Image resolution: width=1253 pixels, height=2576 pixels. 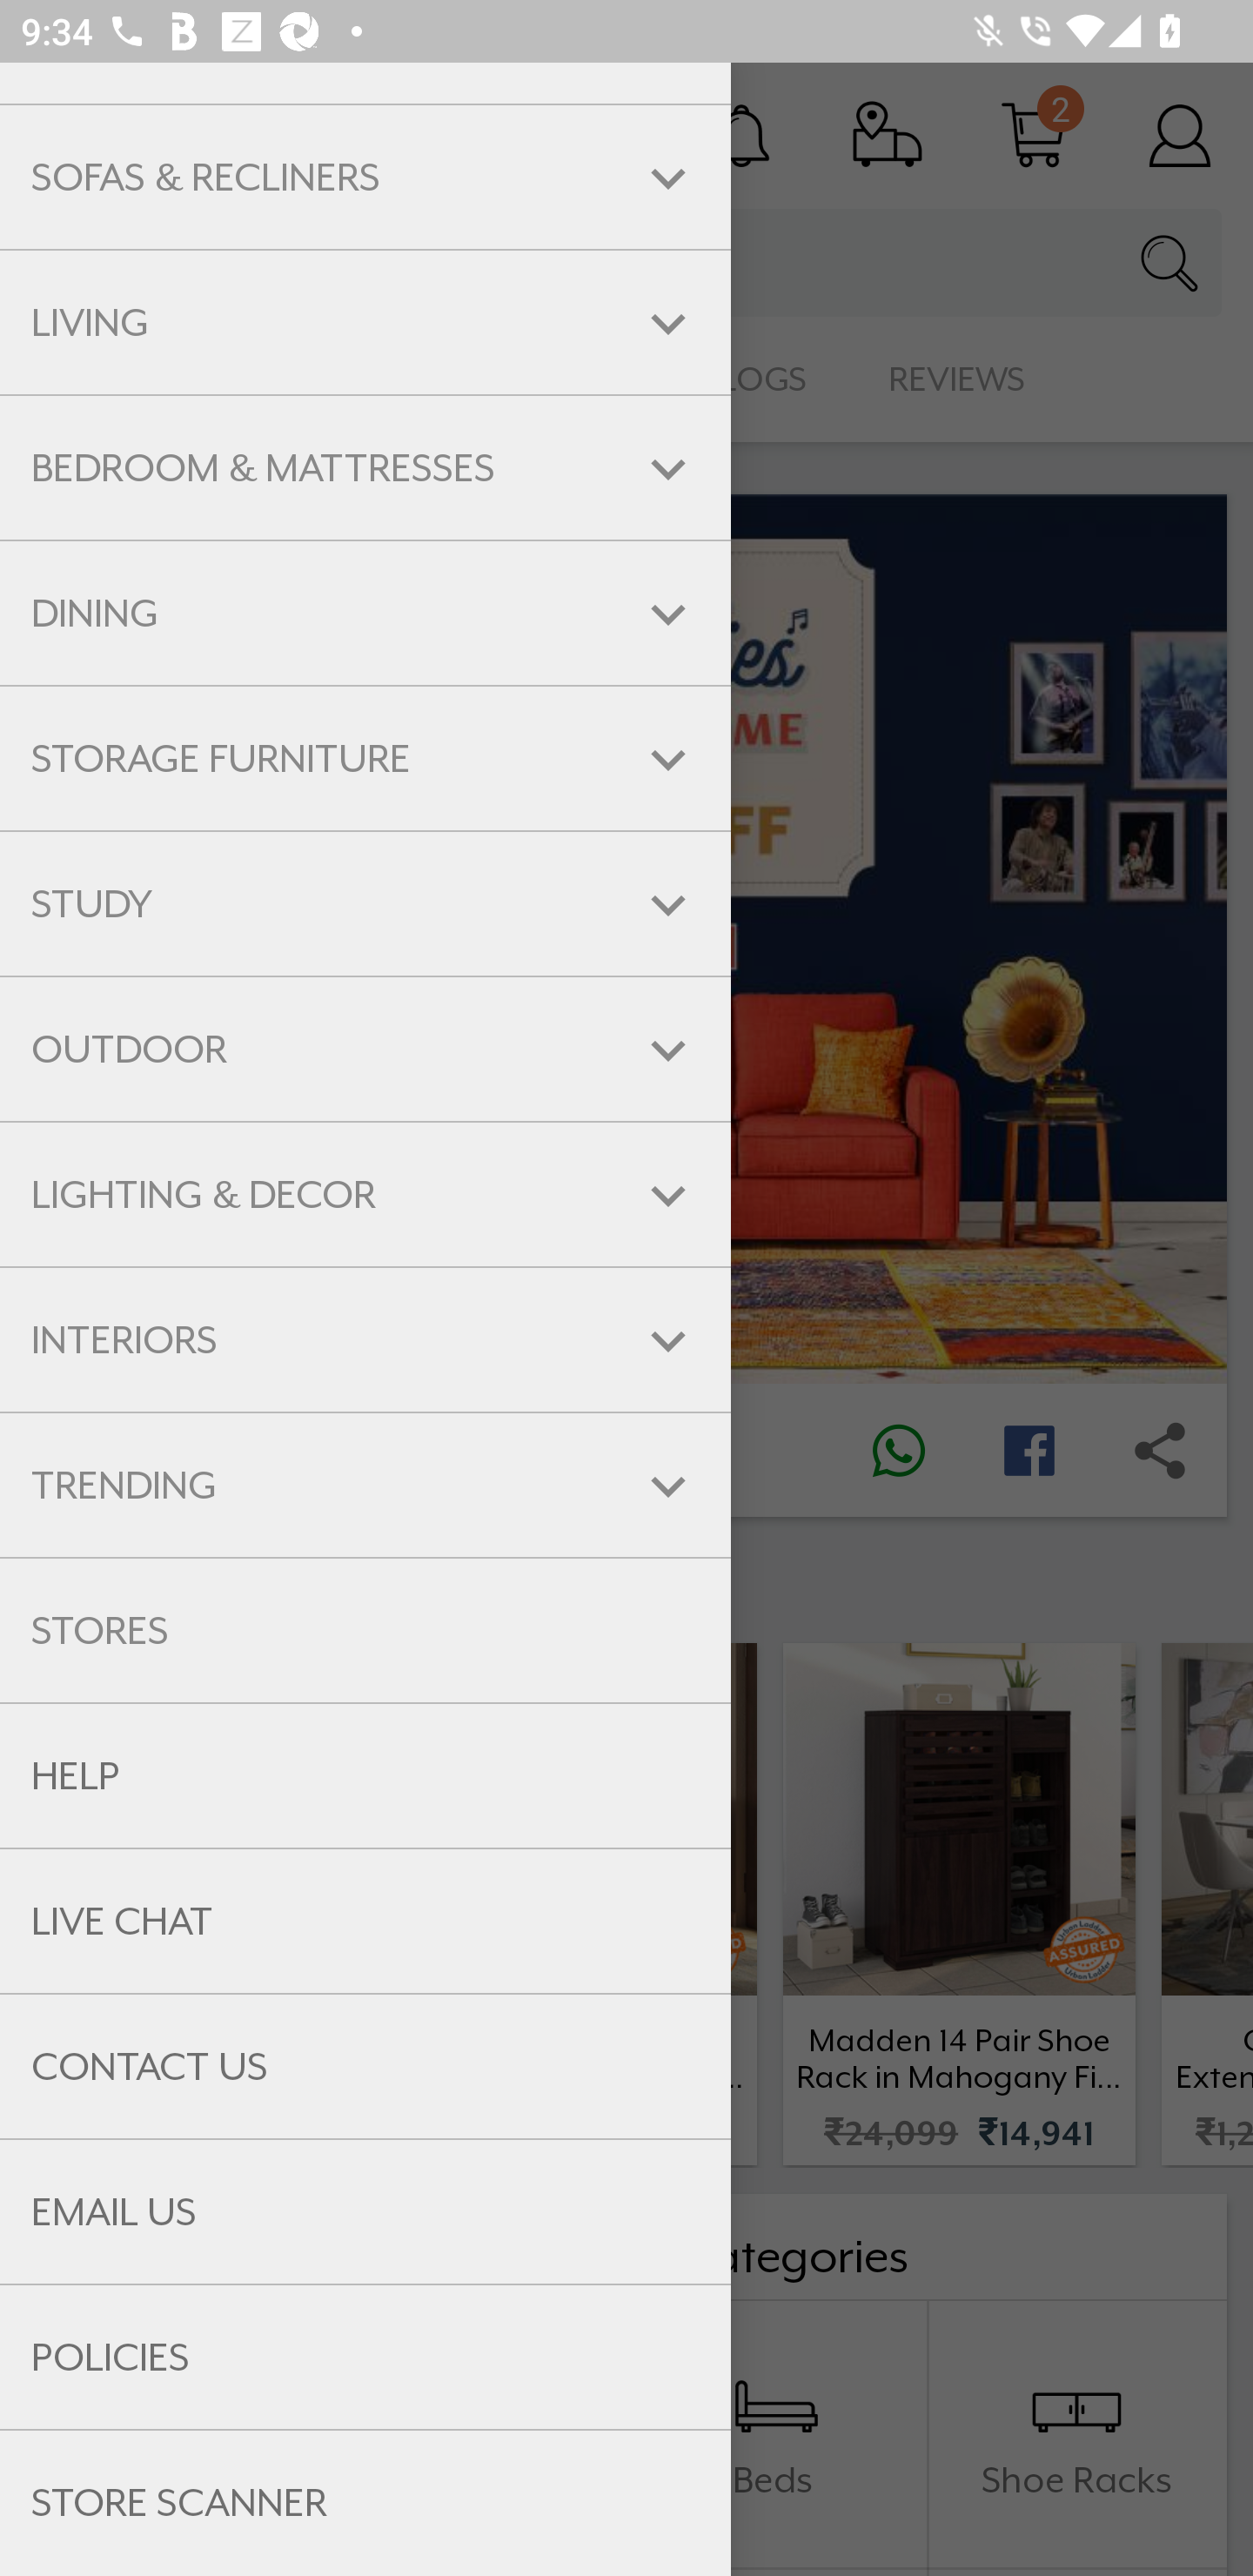 What do you see at coordinates (365, 614) in the screenshot?
I see `DINING ` at bounding box center [365, 614].